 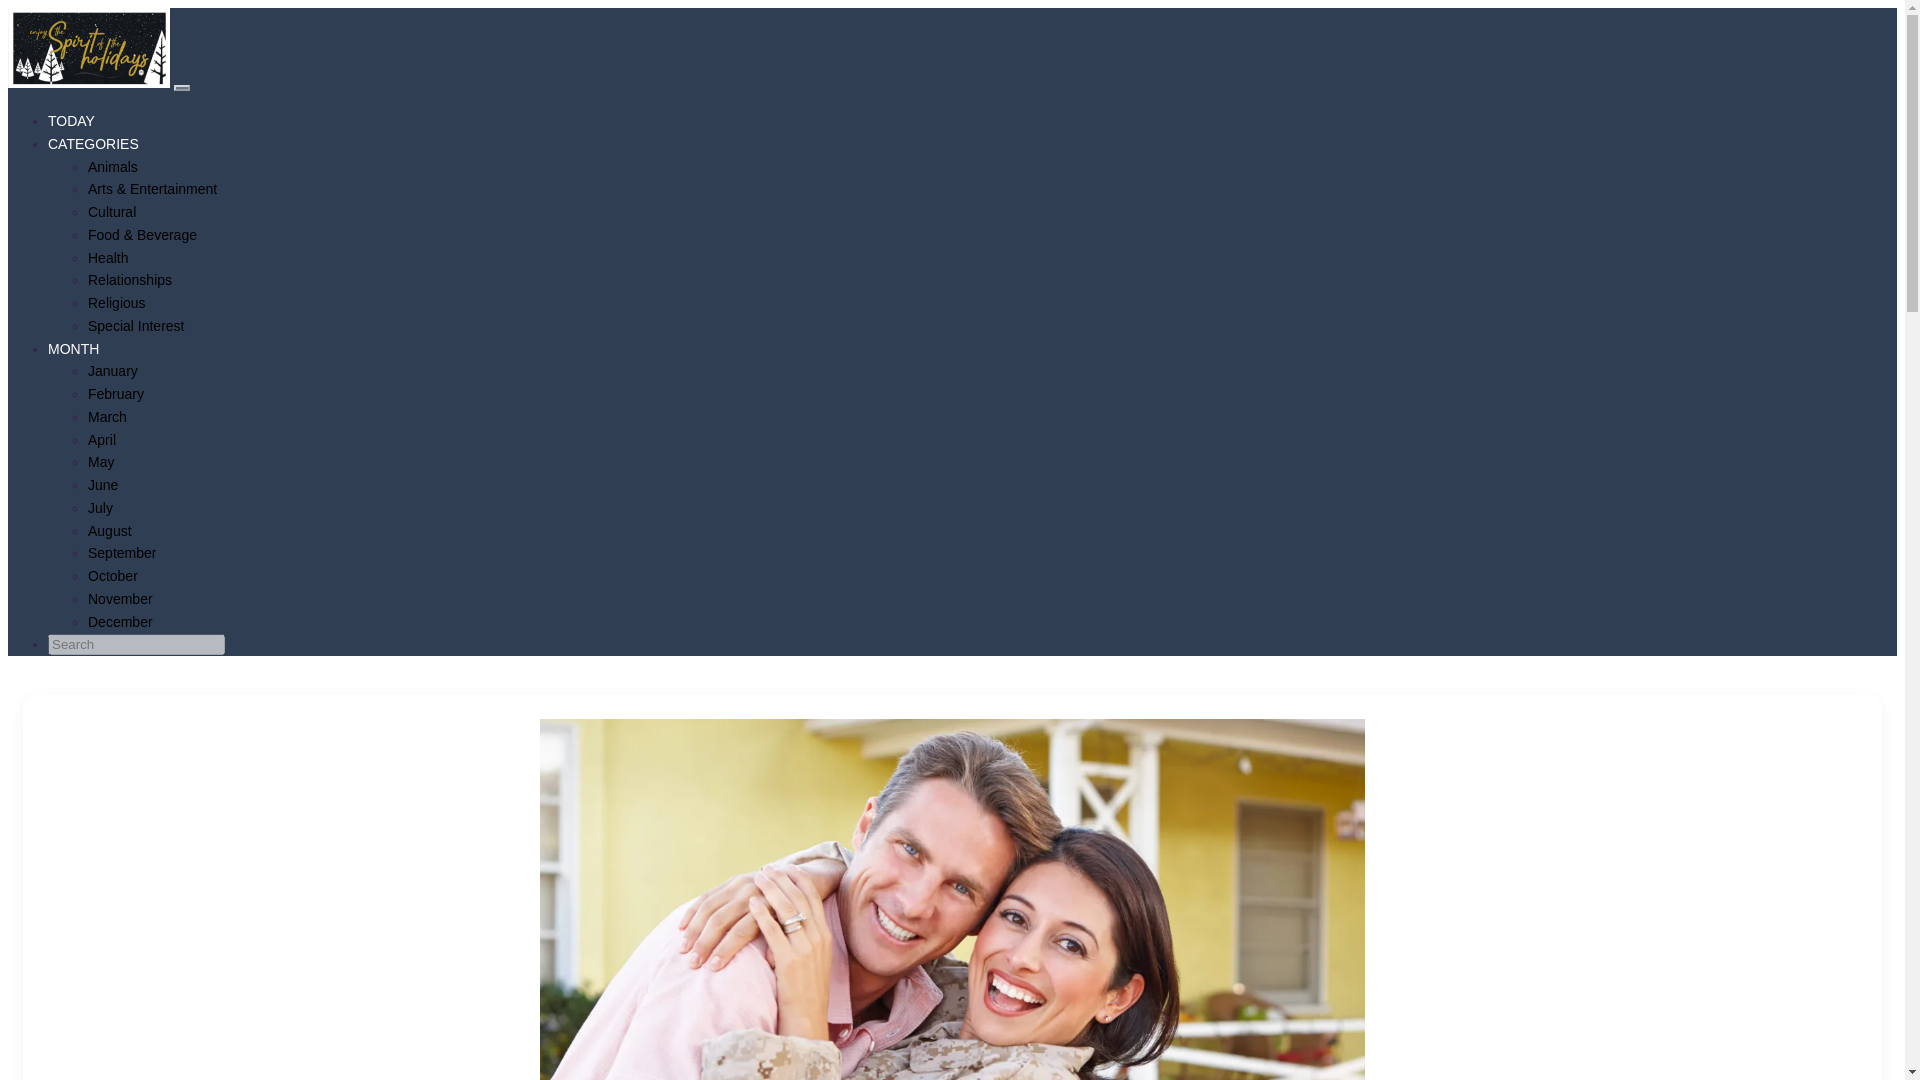 What do you see at coordinates (93, 144) in the screenshot?
I see `CATEGORIES` at bounding box center [93, 144].